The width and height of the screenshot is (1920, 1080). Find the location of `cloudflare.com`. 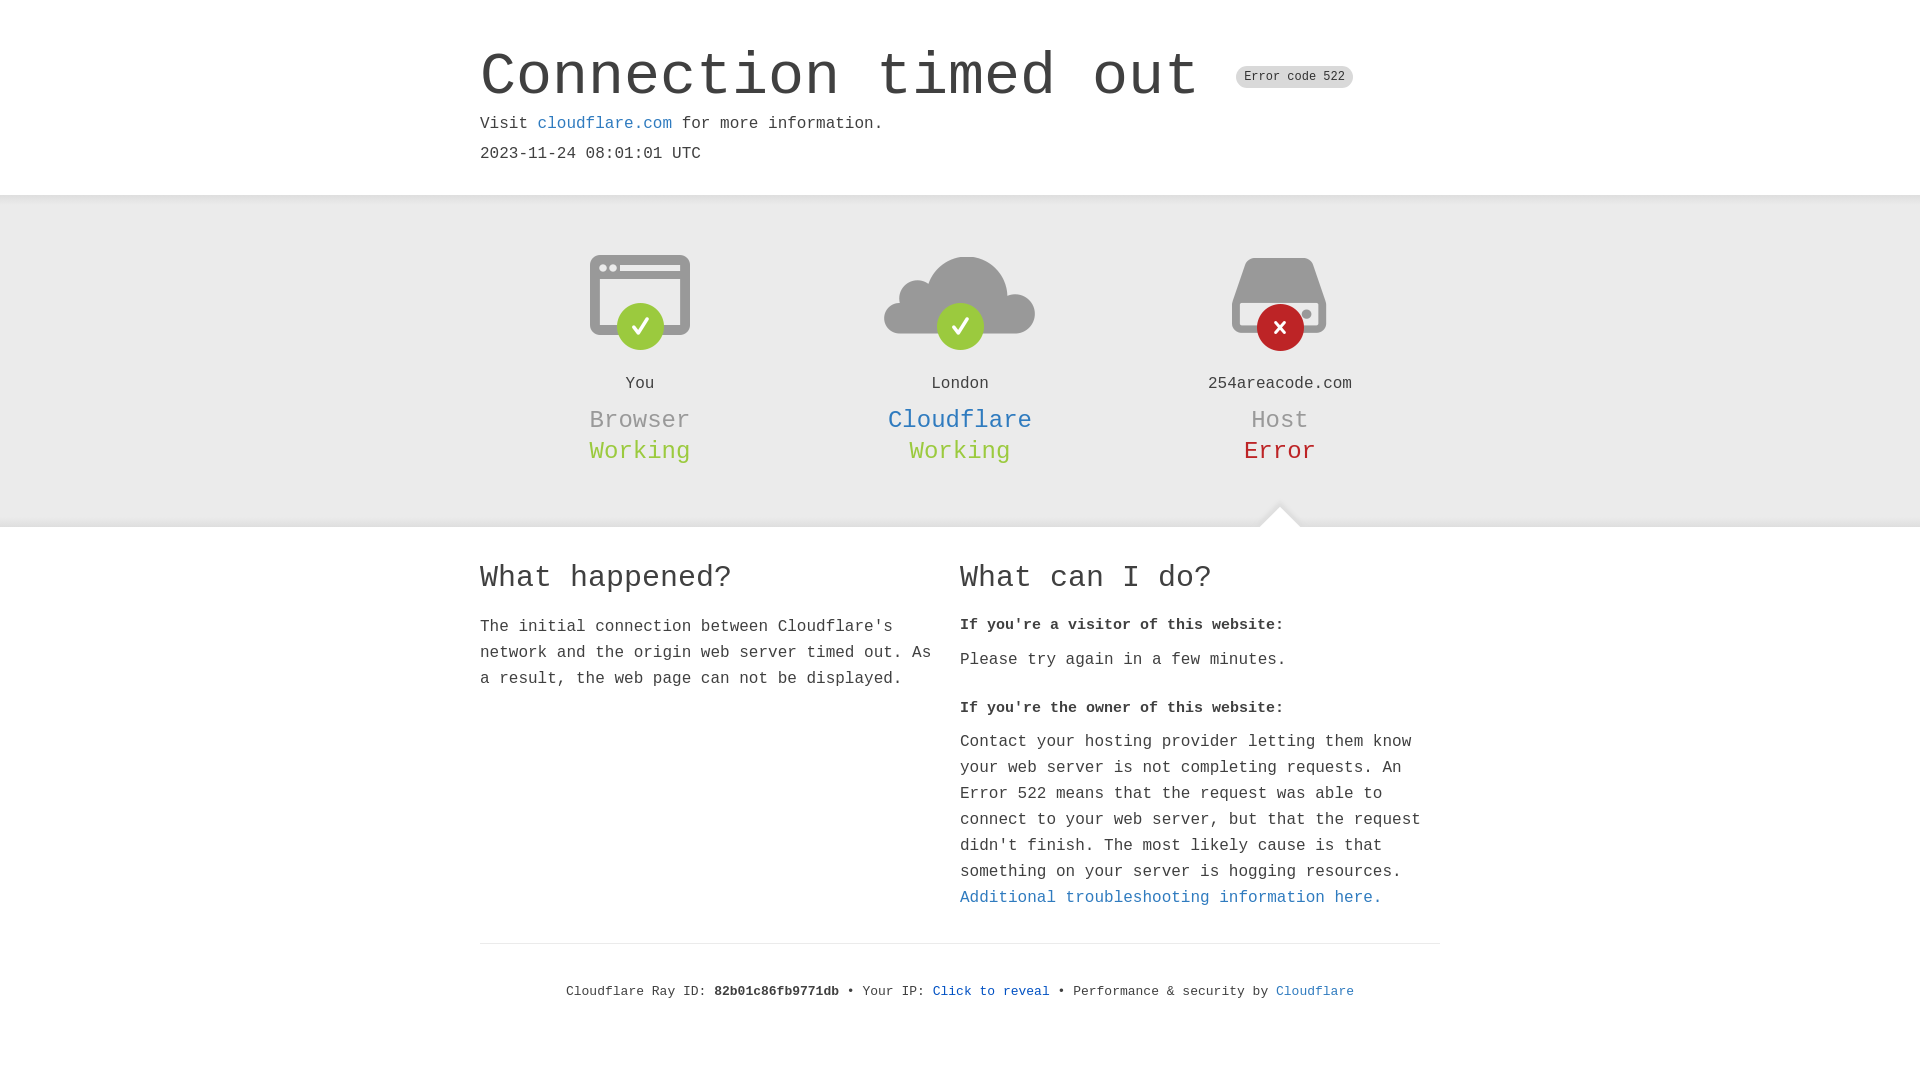

cloudflare.com is located at coordinates (605, 124).